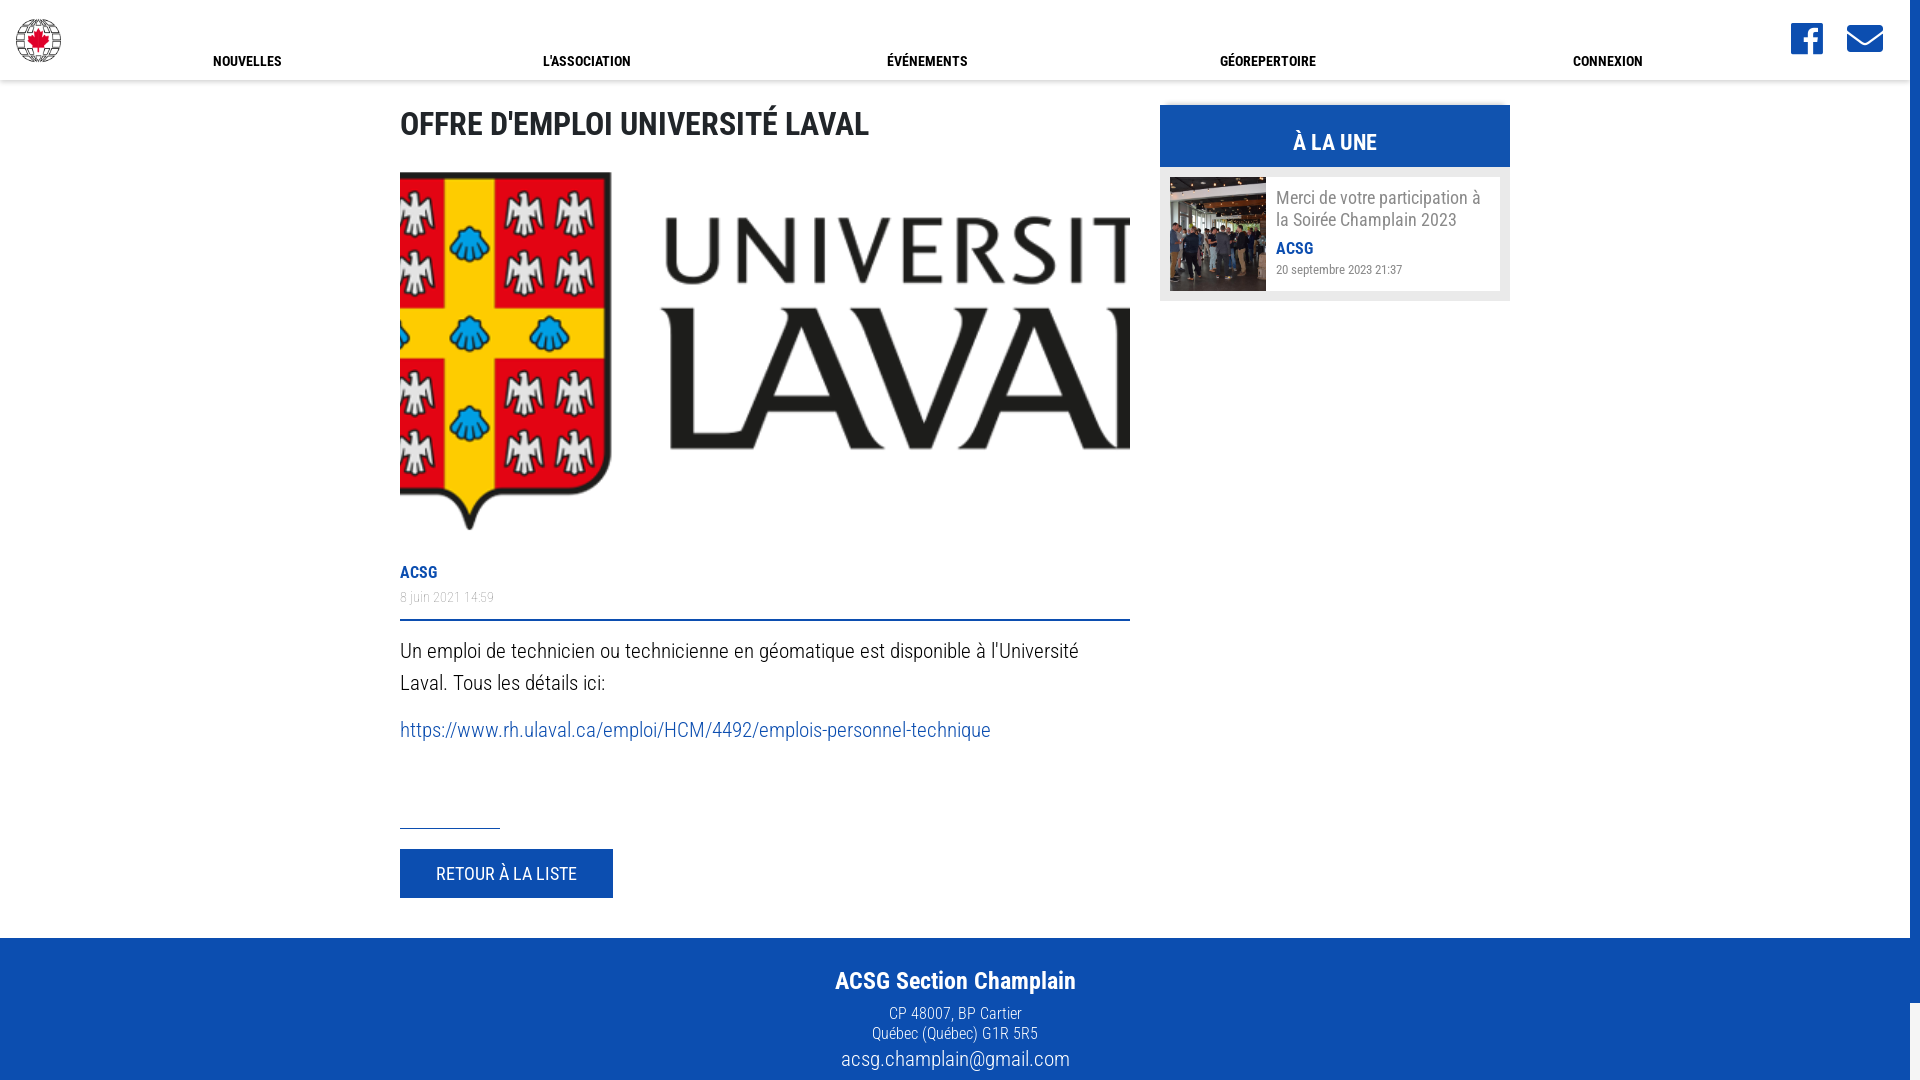 The image size is (1920, 1080). I want to click on NOUVELLES, so click(247, 40).